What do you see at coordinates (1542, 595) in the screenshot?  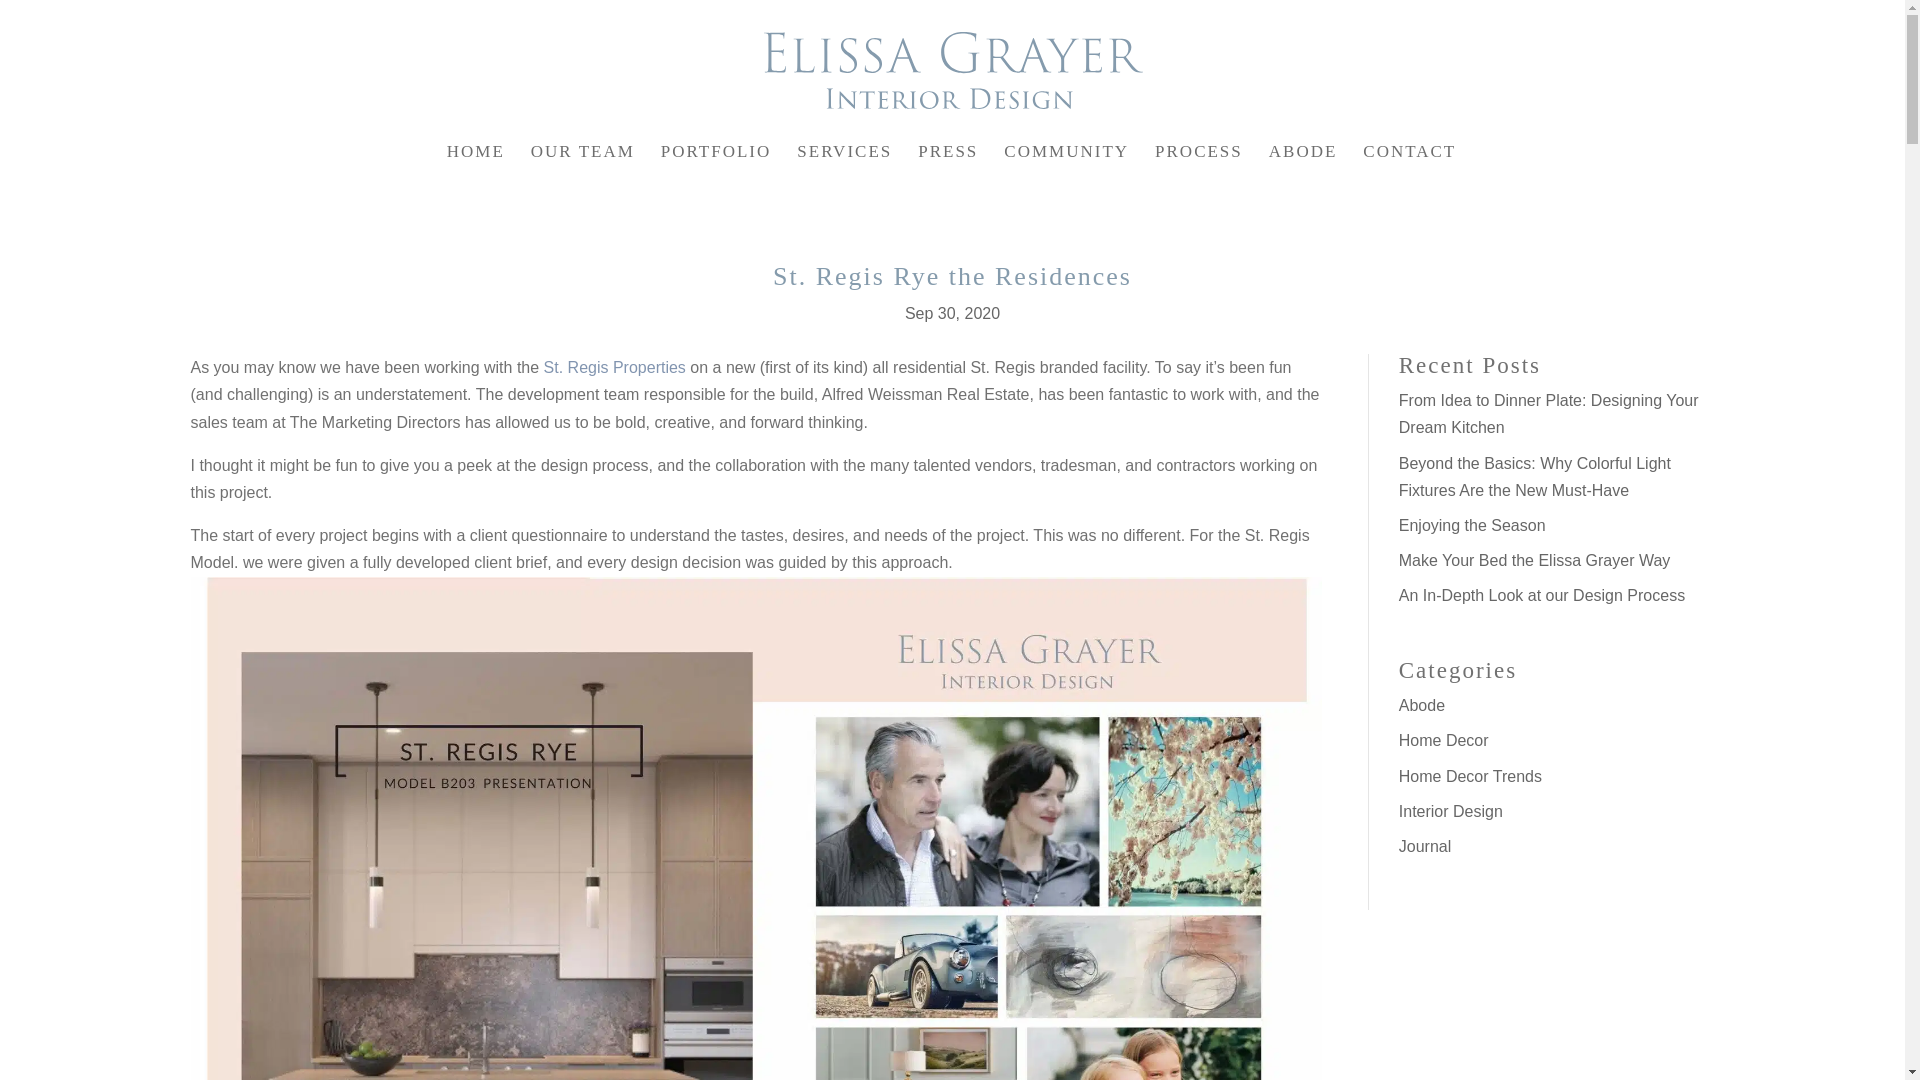 I see `An In-Depth Look at our Design Process` at bounding box center [1542, 595].